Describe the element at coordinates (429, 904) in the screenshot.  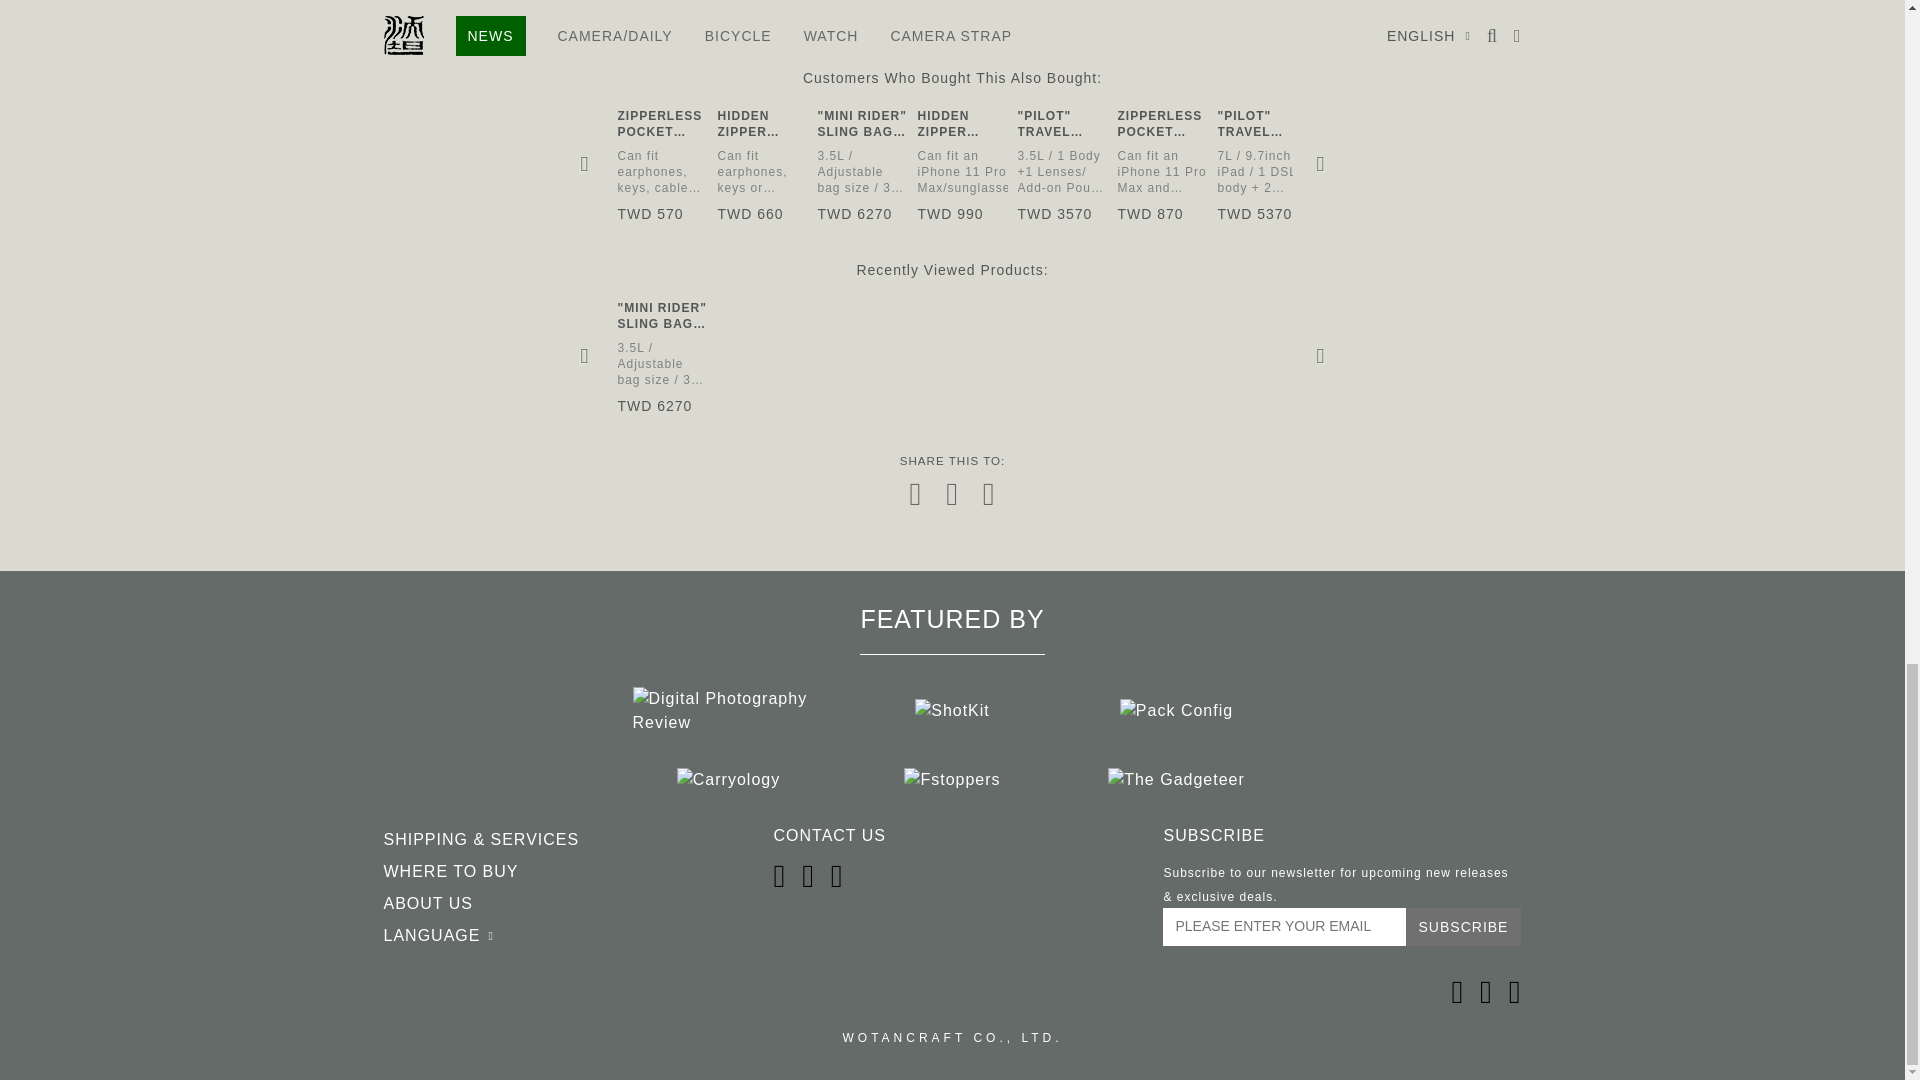
I see `About WOTANCRAFT` at that location.